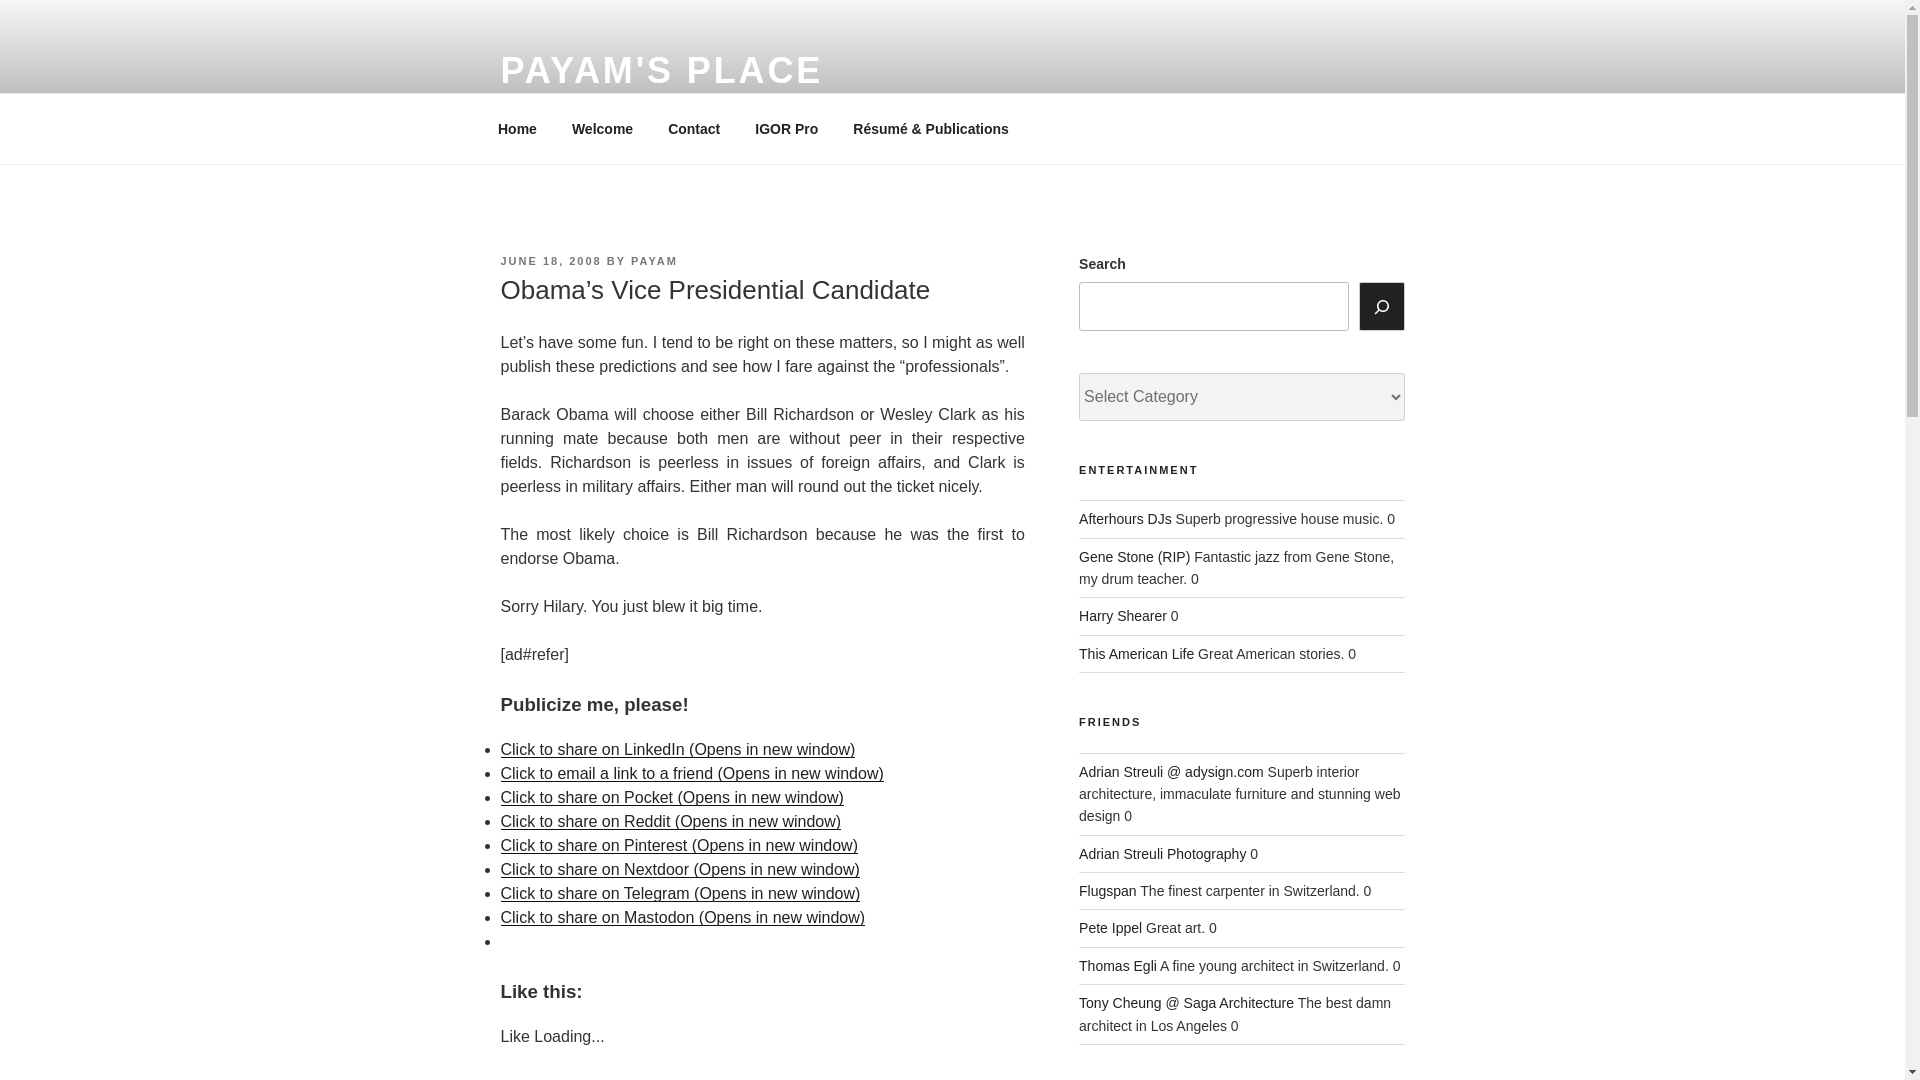 The width and height of the screenshot is (1920, 1080). I want to click on Welcome, so click(602, 128).